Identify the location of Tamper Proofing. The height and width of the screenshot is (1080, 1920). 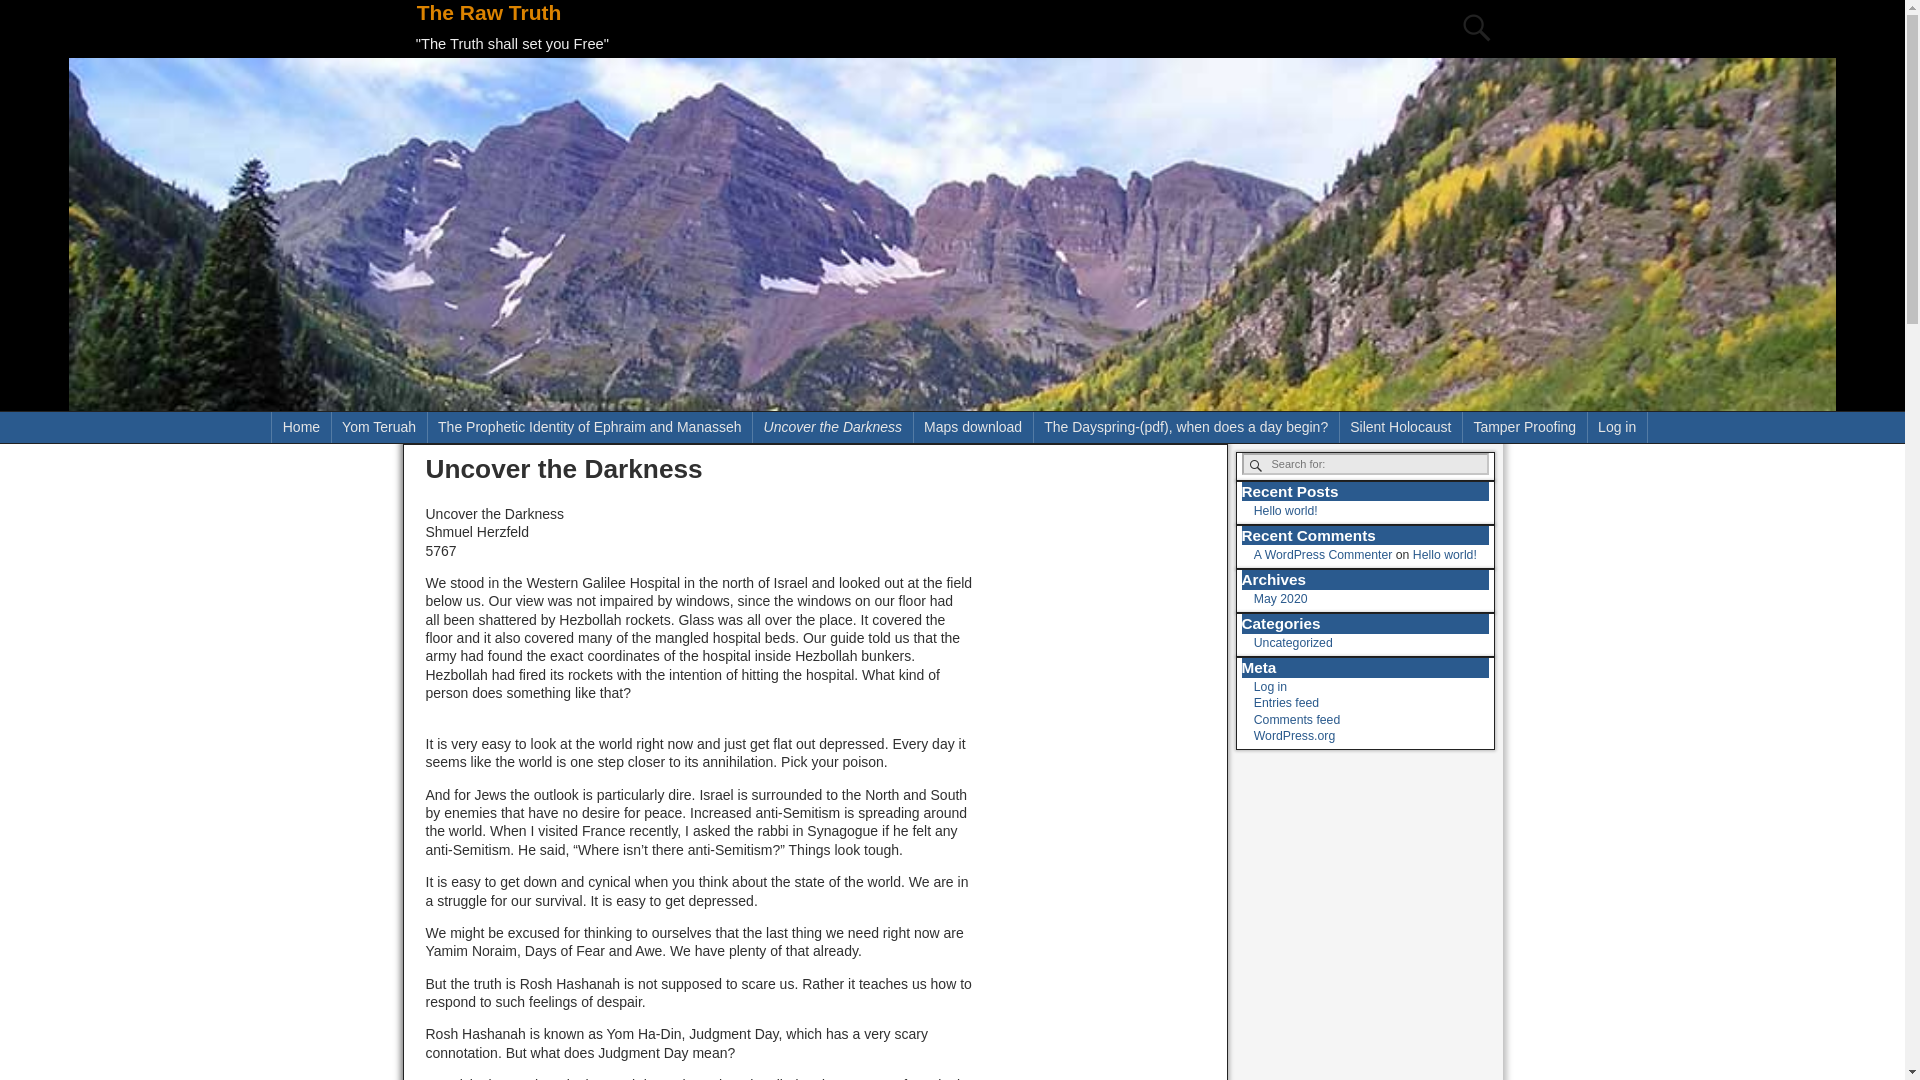
(1525, 426).